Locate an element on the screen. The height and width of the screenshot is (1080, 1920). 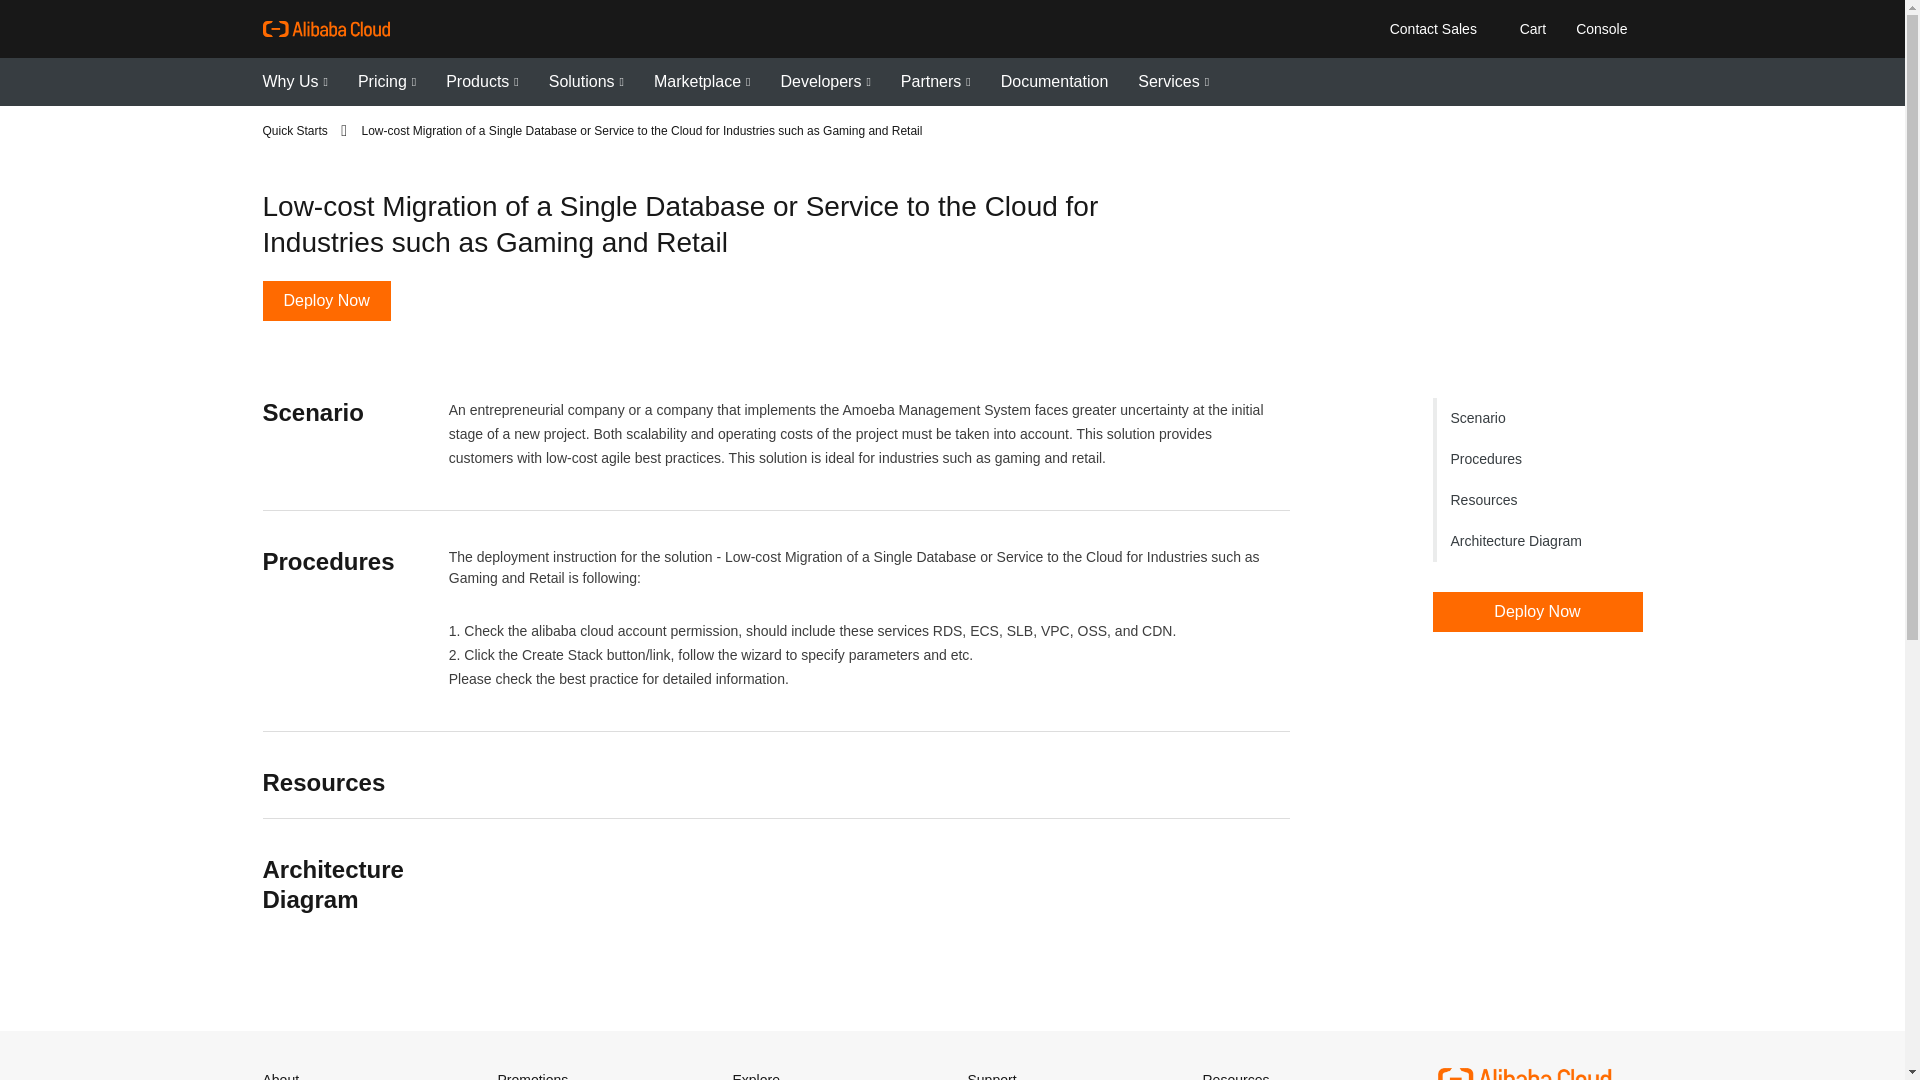
Developers is located at coordinates (824, 82).